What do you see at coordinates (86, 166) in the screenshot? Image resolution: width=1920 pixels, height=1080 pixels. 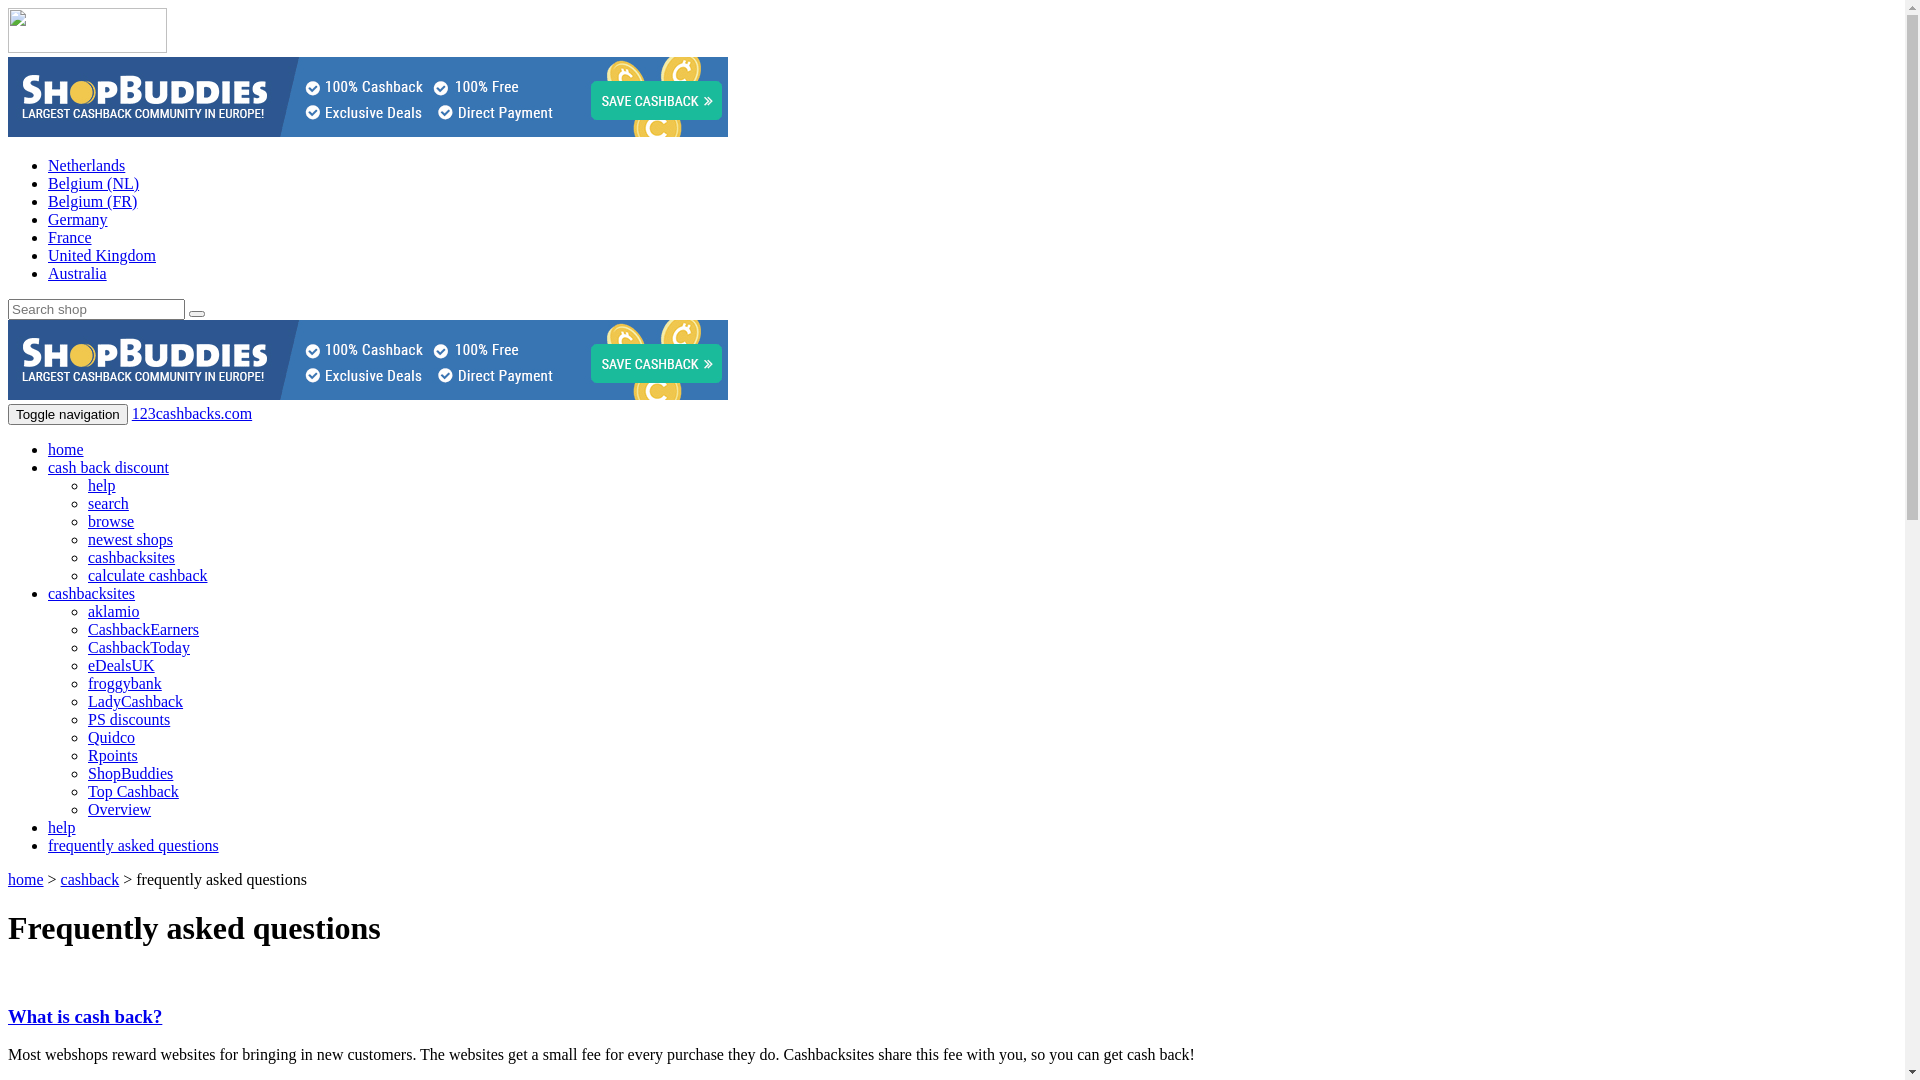 I see `Netherlands` at bounding box center [86, 166].